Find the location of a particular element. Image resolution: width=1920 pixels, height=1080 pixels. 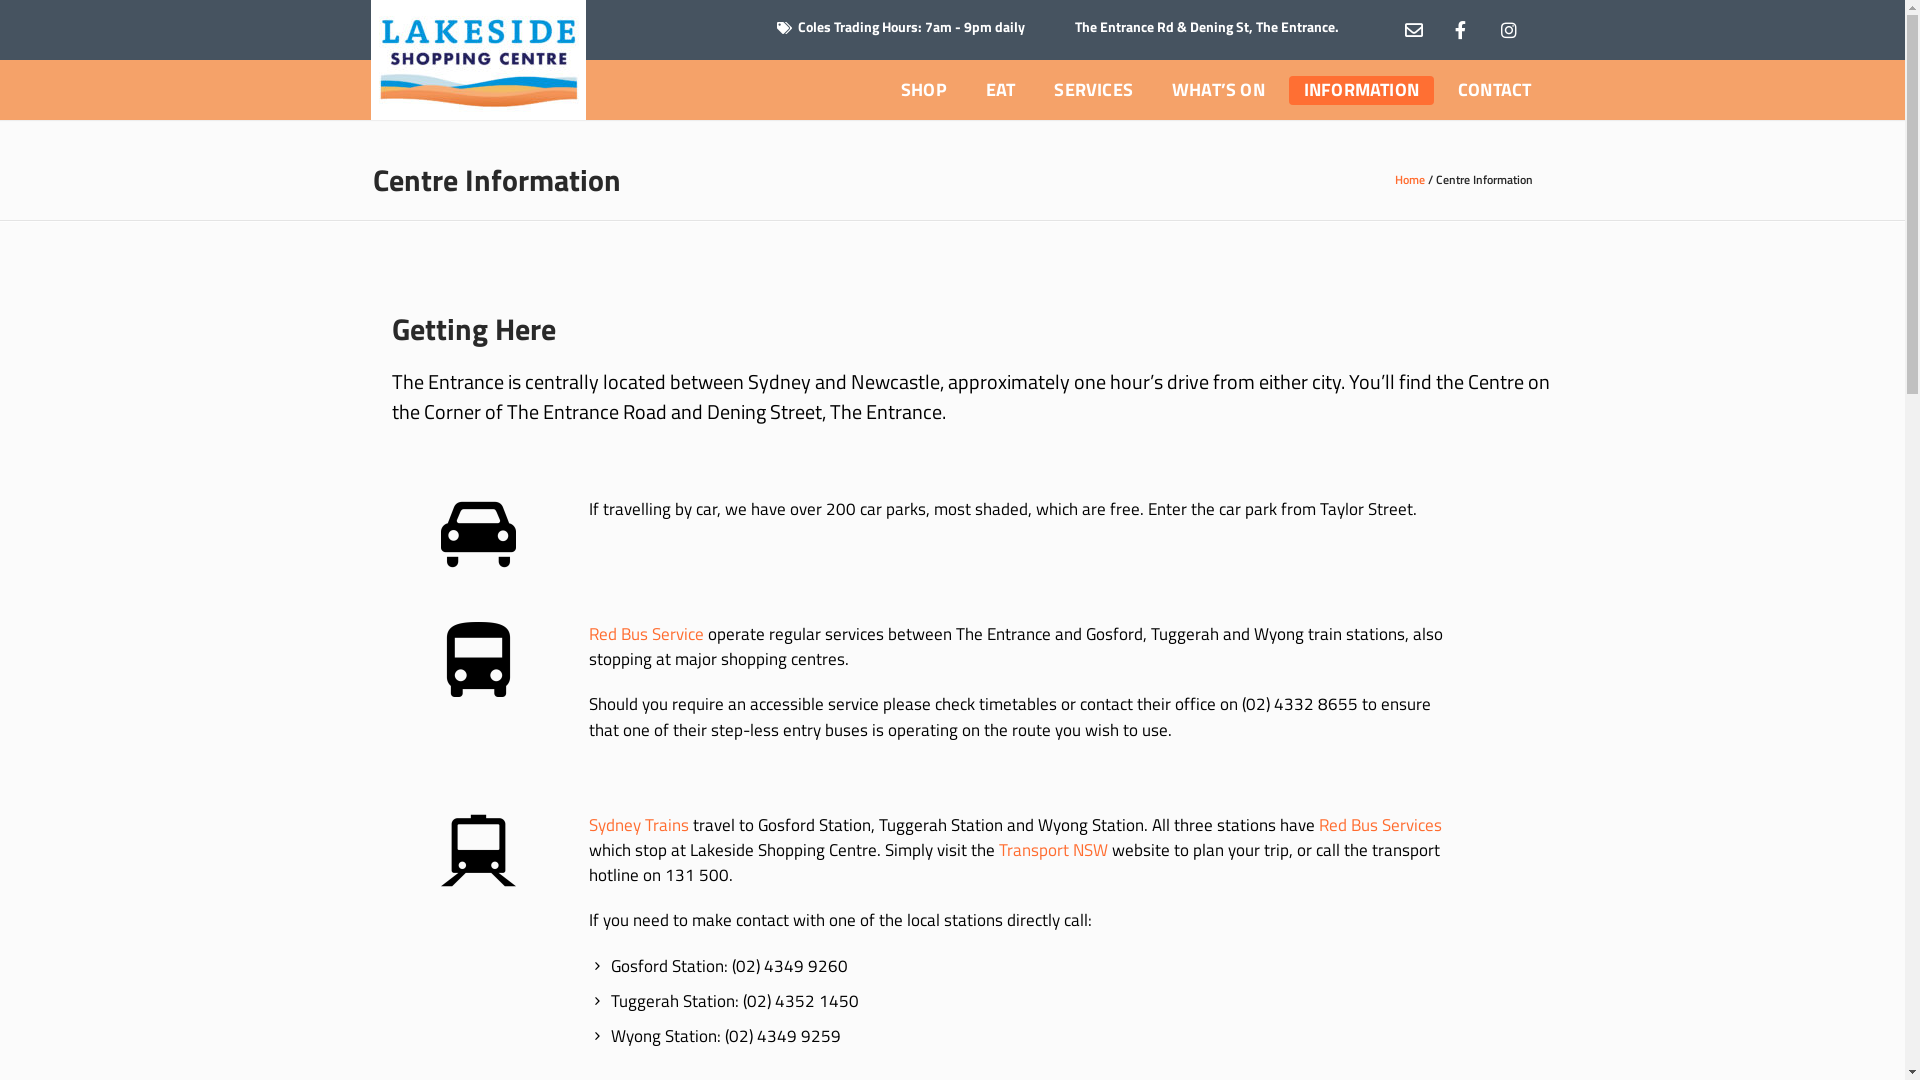

EAT is located at coordinates (1001, 90).